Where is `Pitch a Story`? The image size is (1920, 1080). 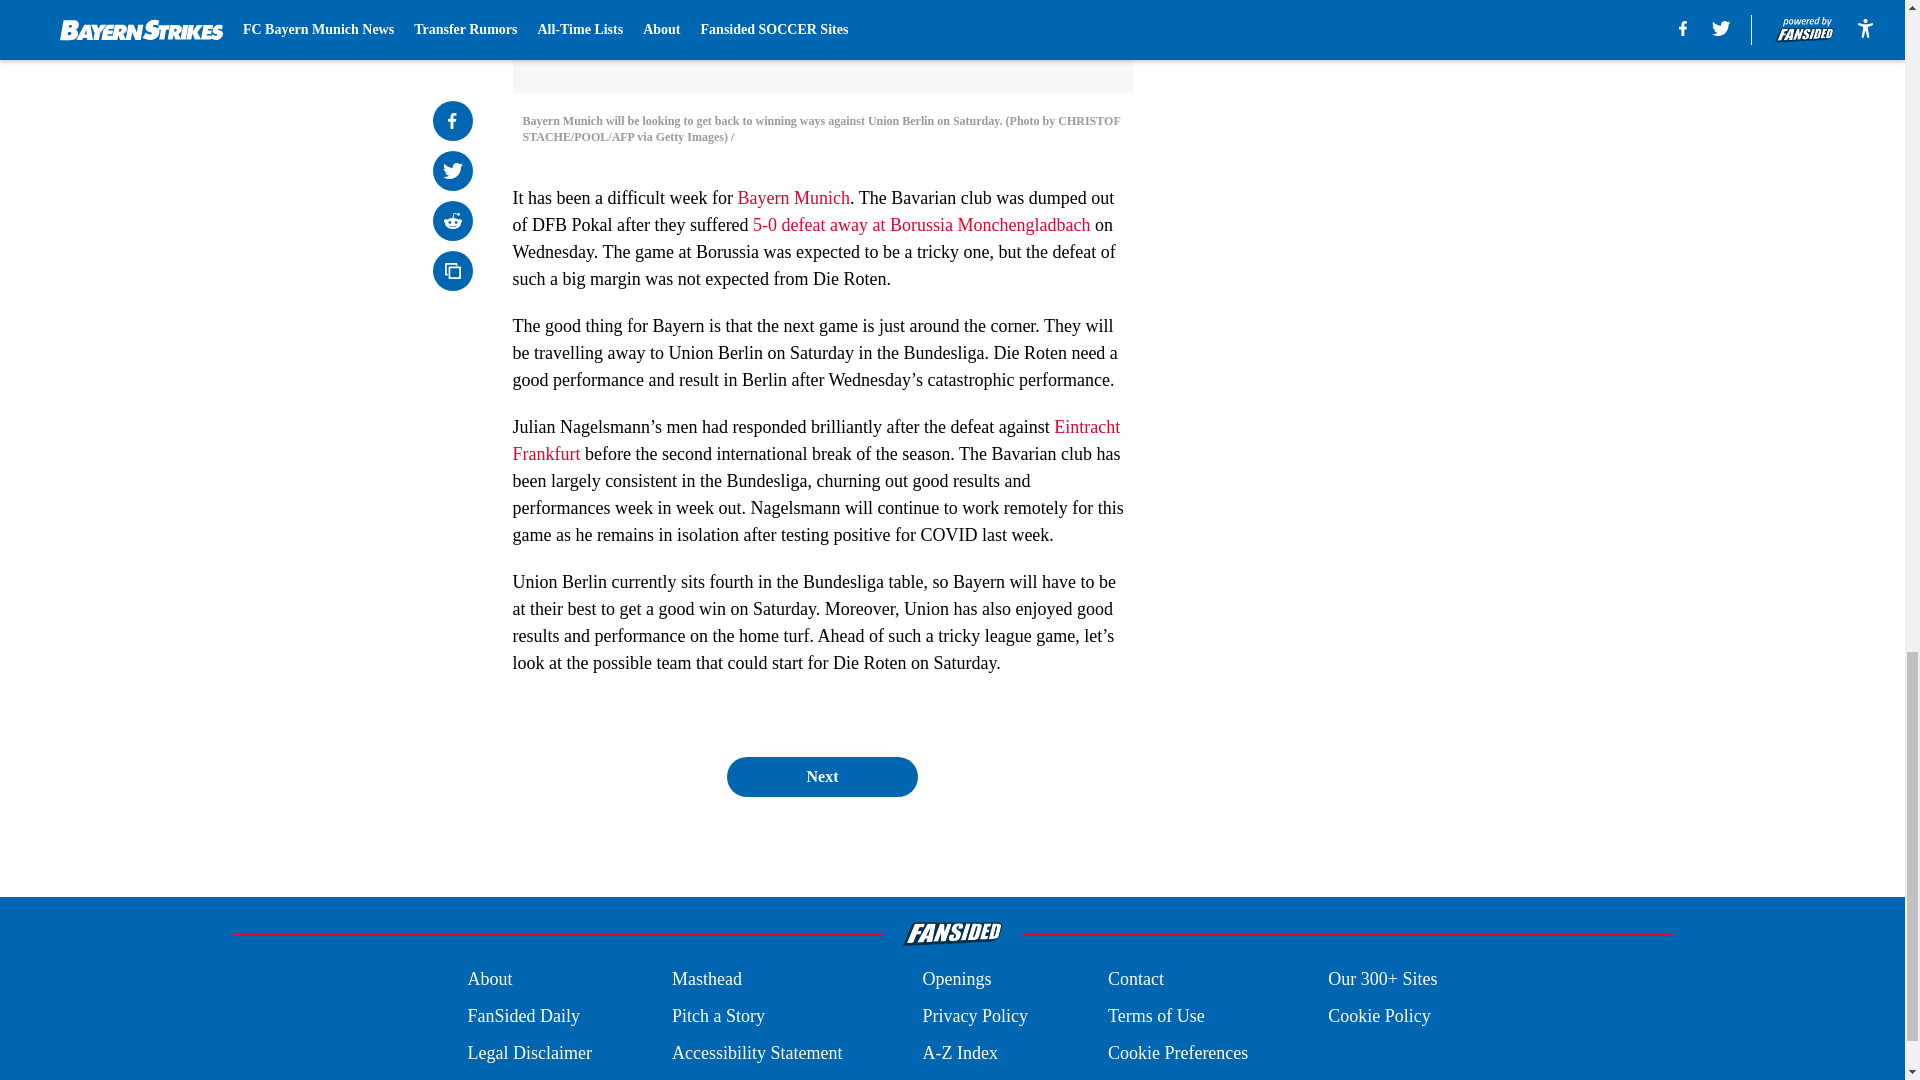
Pitch a Story is located at coordinates (718, 1016).